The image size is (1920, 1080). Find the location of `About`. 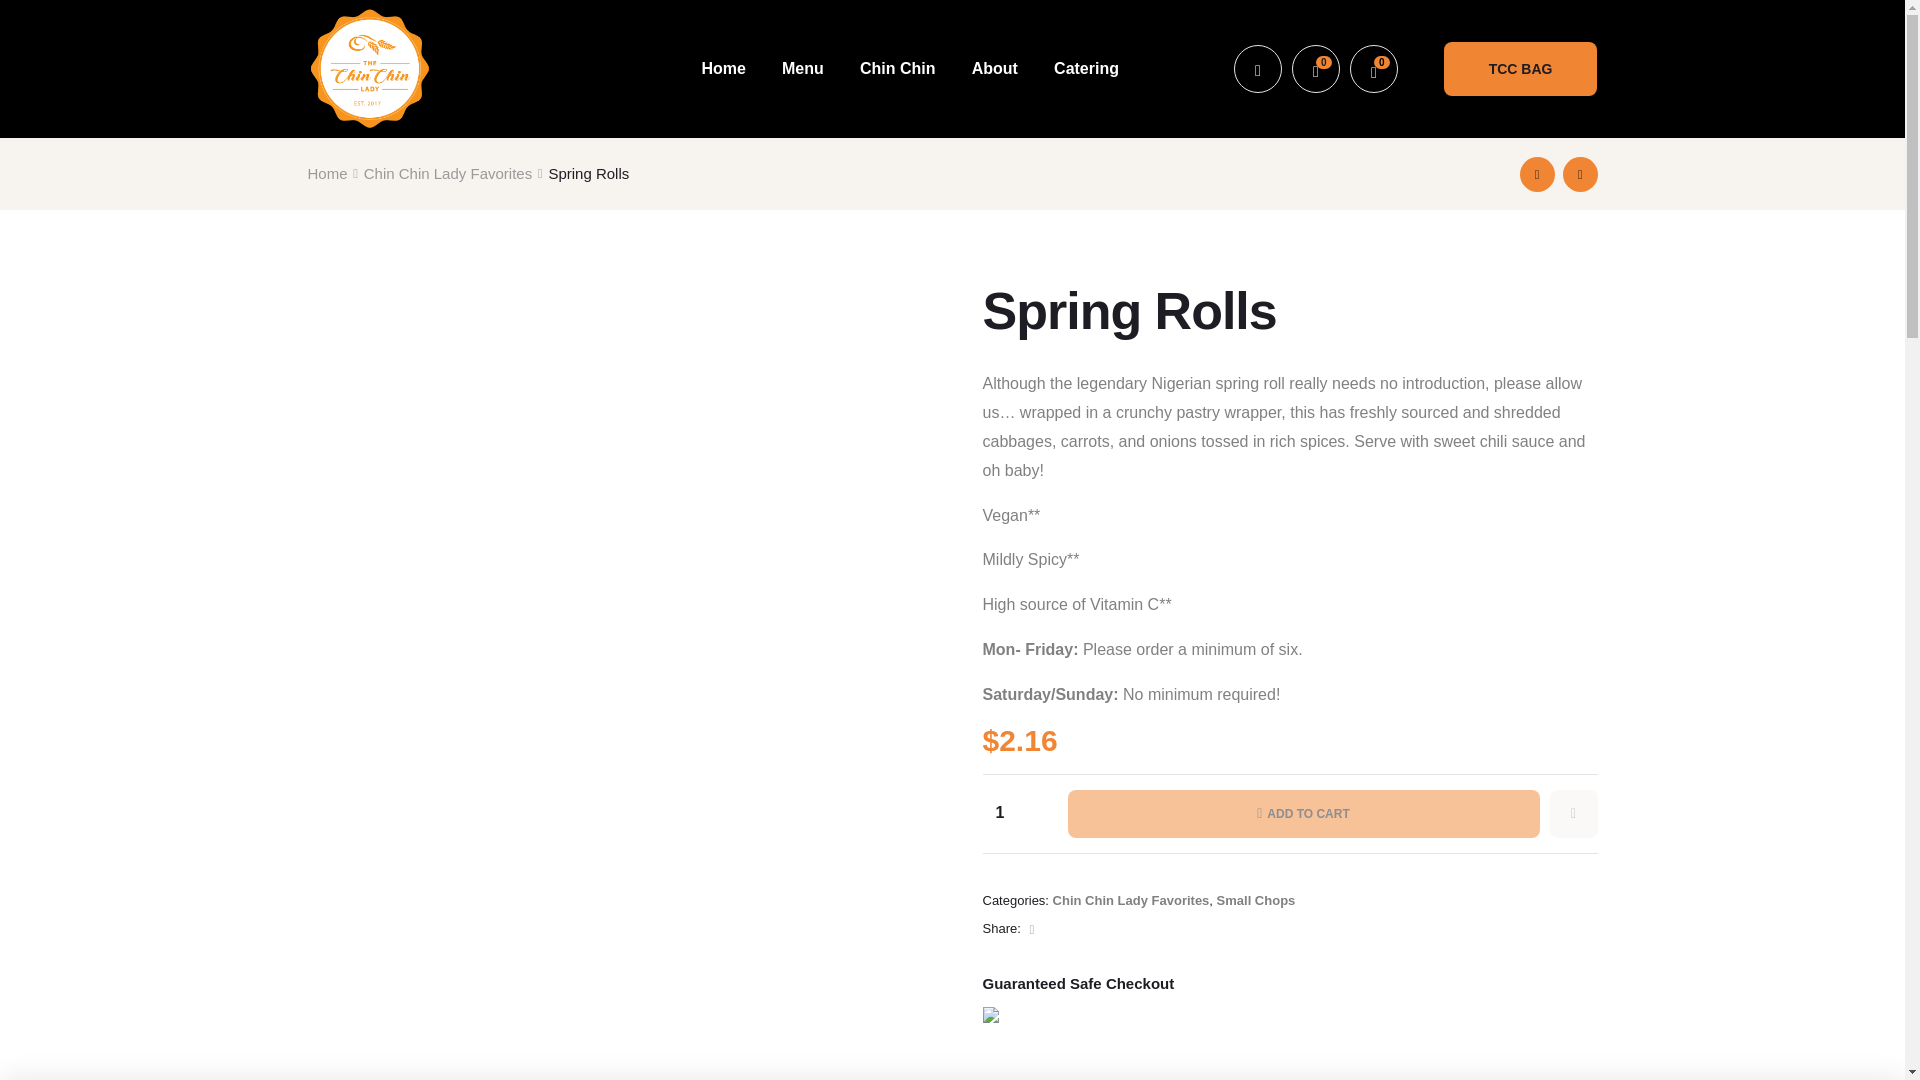

About is located at coordinates (995, 69).